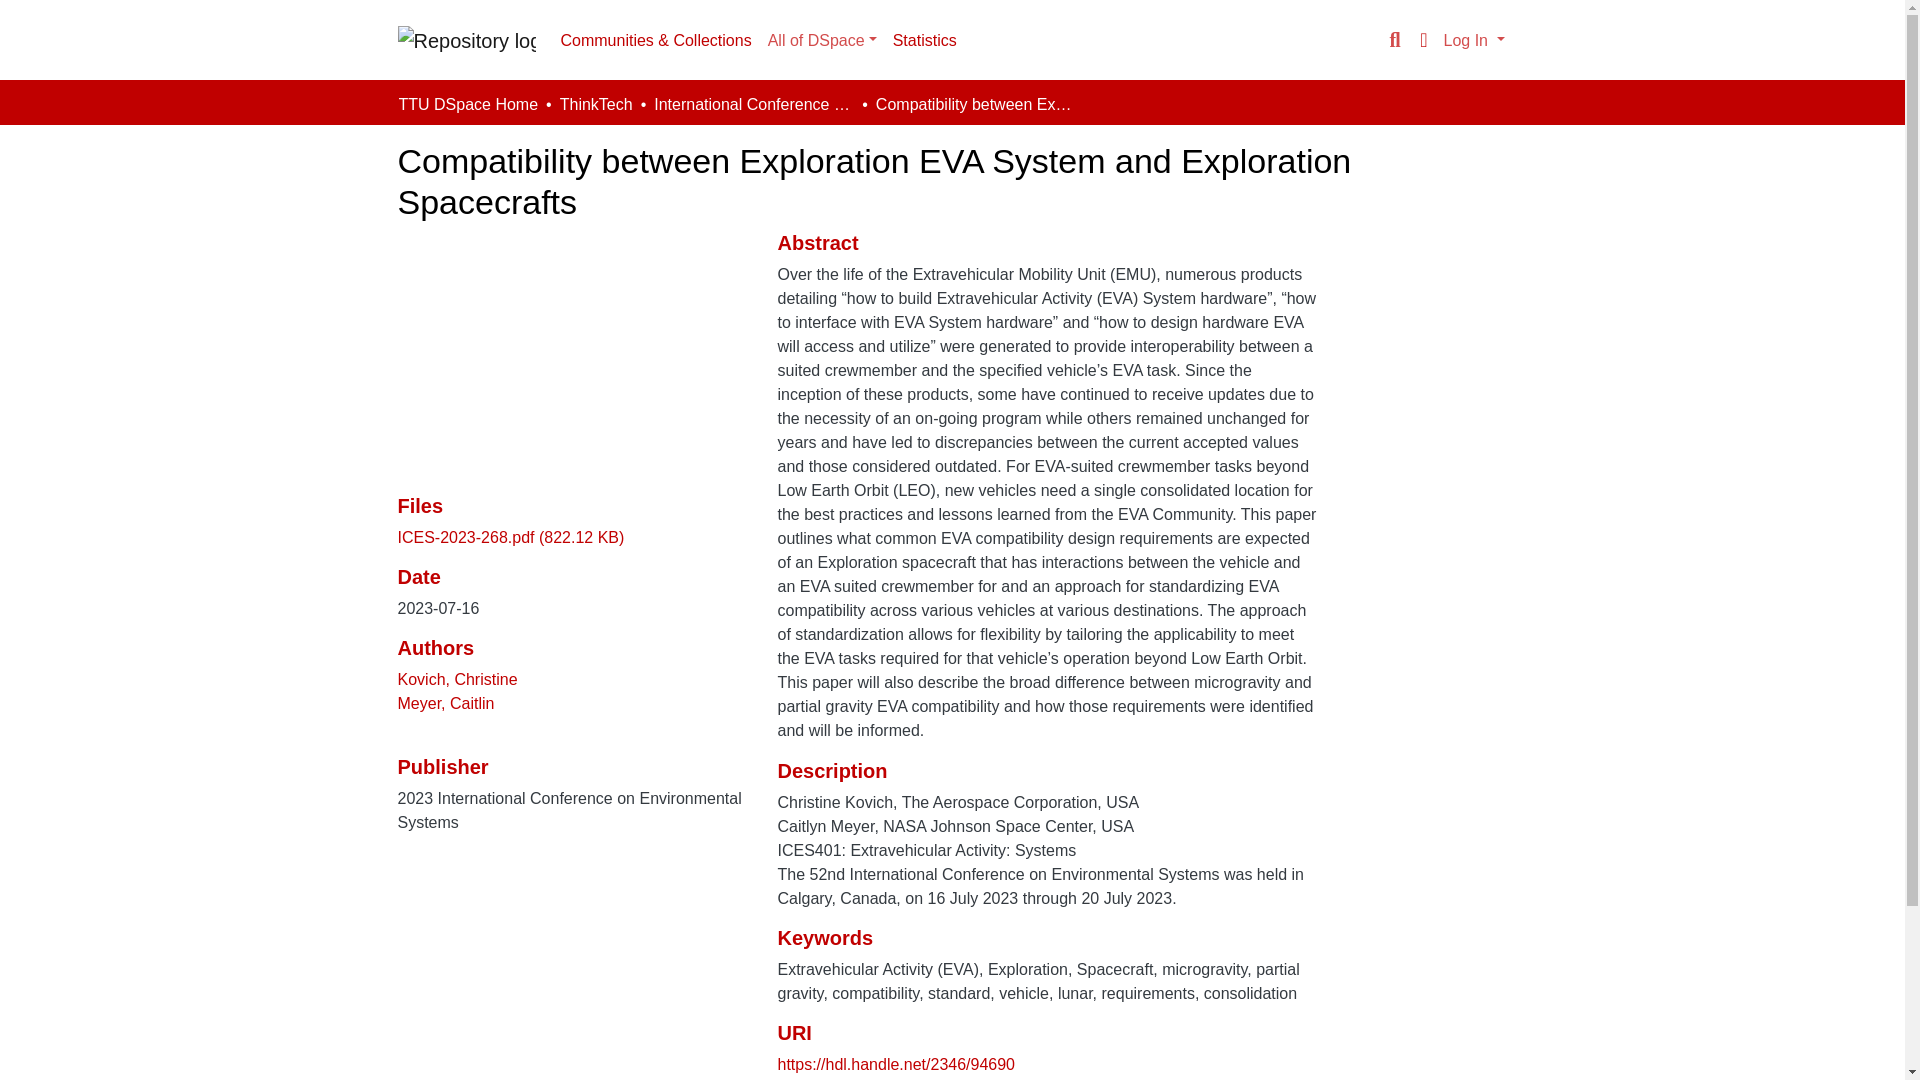 The height and width of the screenshot is (1080, 1920). Describe the element at coordinates (822, 40) in the screenshot. I see `All of DSpace` at that location.